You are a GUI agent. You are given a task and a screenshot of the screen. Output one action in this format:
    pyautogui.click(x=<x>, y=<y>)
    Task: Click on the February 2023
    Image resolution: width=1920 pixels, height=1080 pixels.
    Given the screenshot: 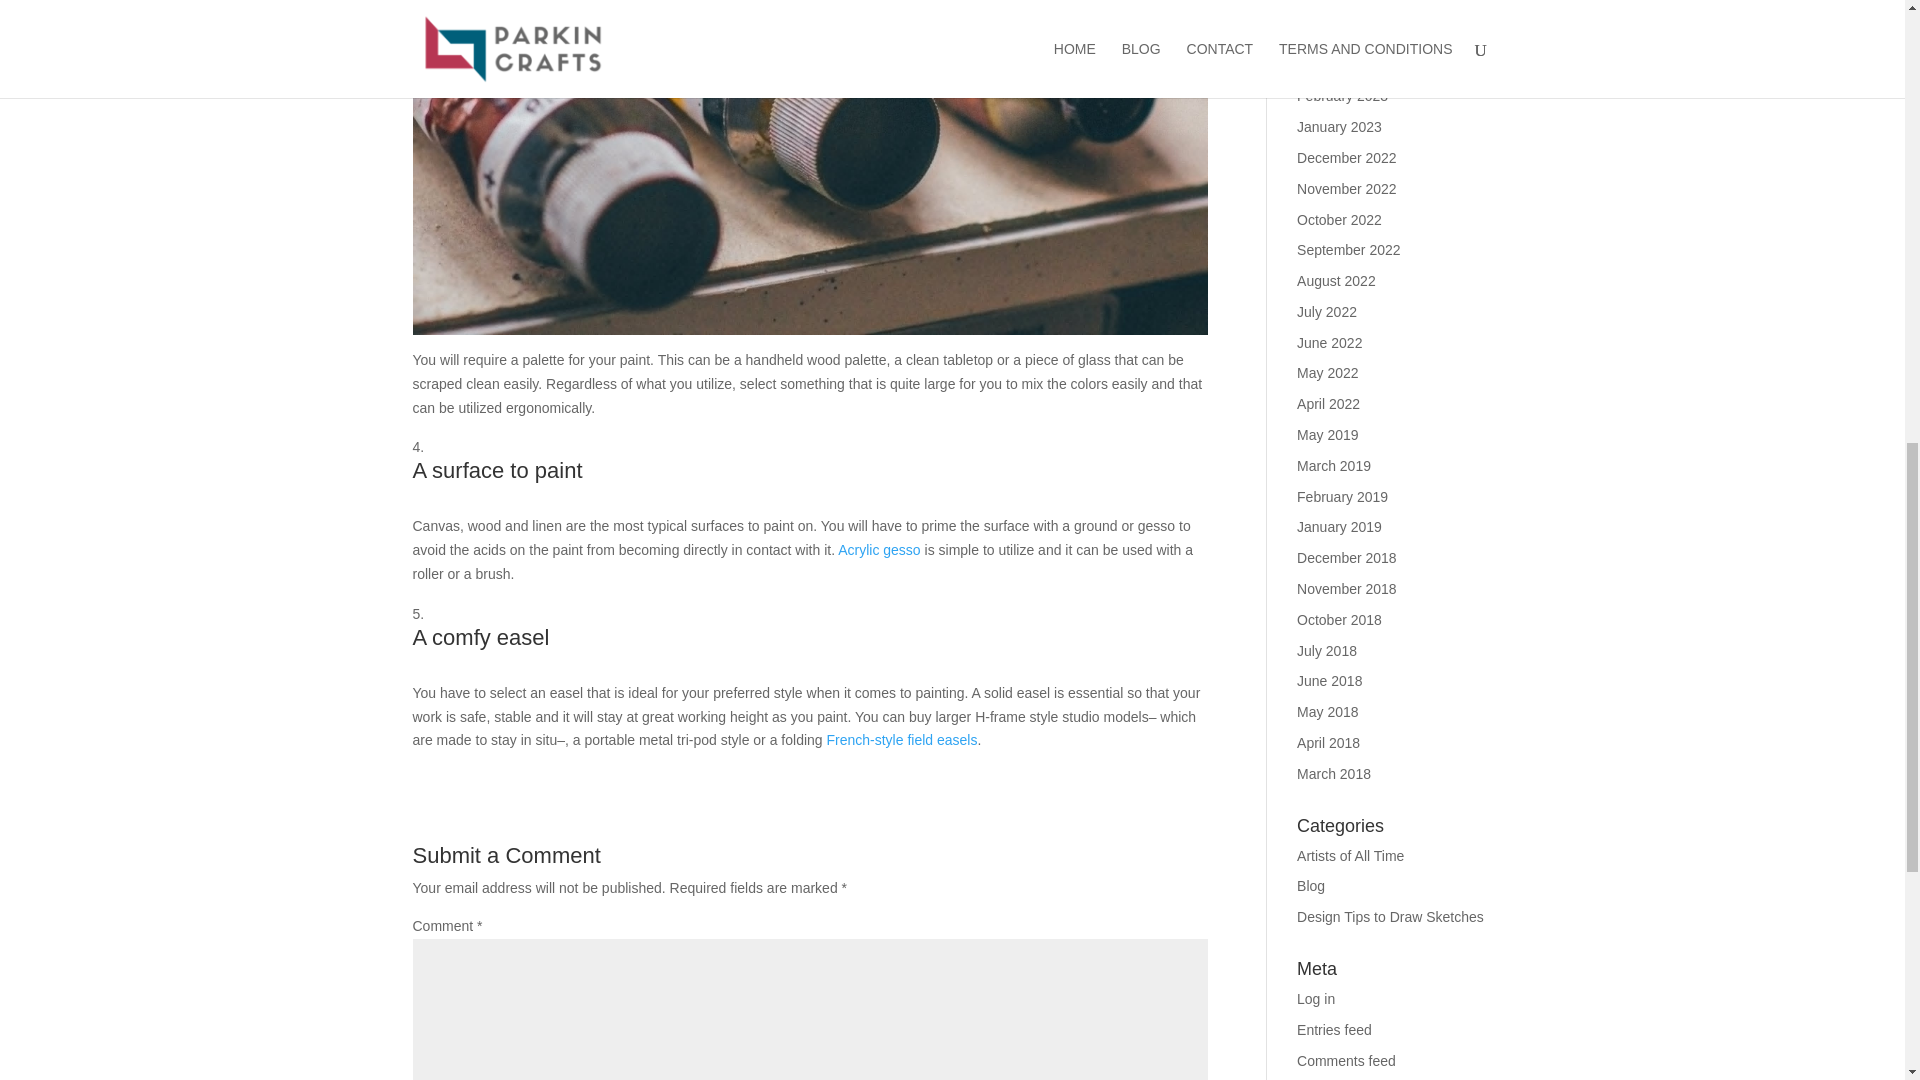 What is the action you would take?
    pyautogui.click(x=1342, y=95)
    